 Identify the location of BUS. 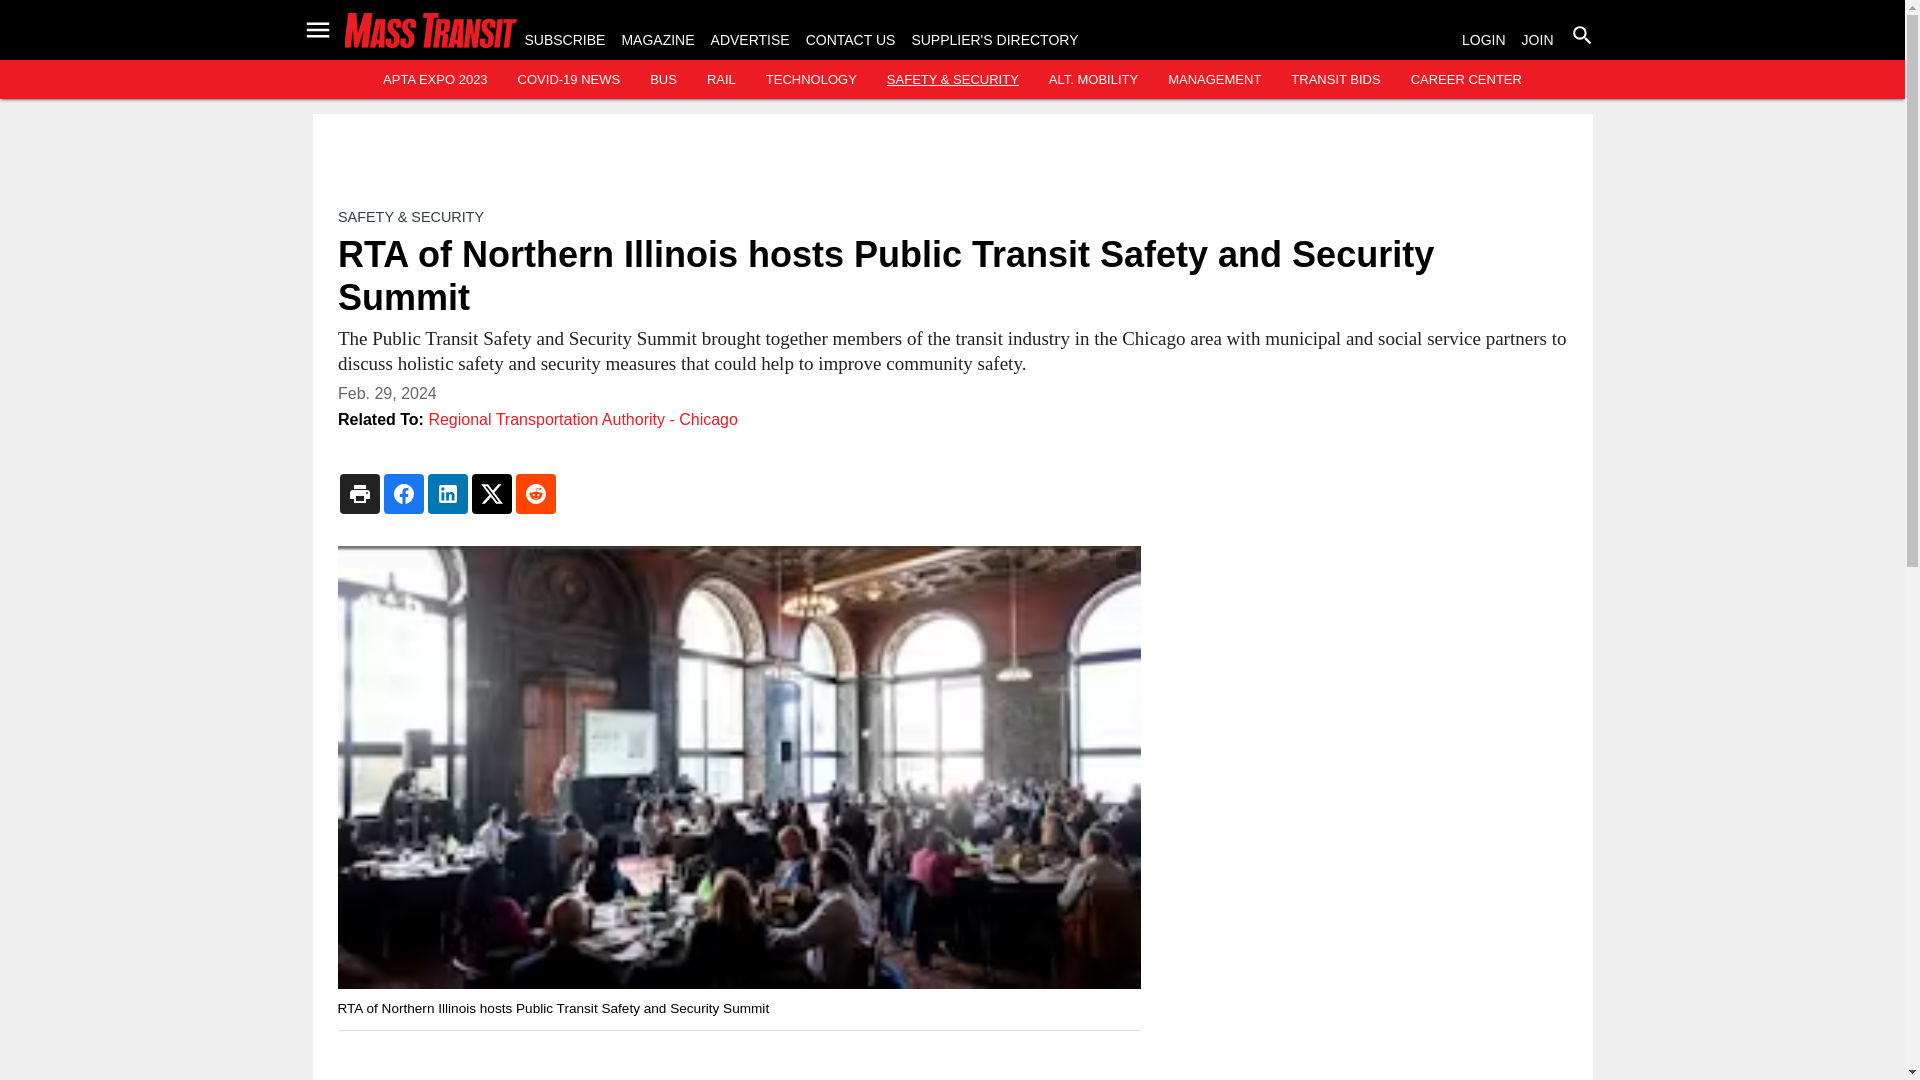
(664, 80).